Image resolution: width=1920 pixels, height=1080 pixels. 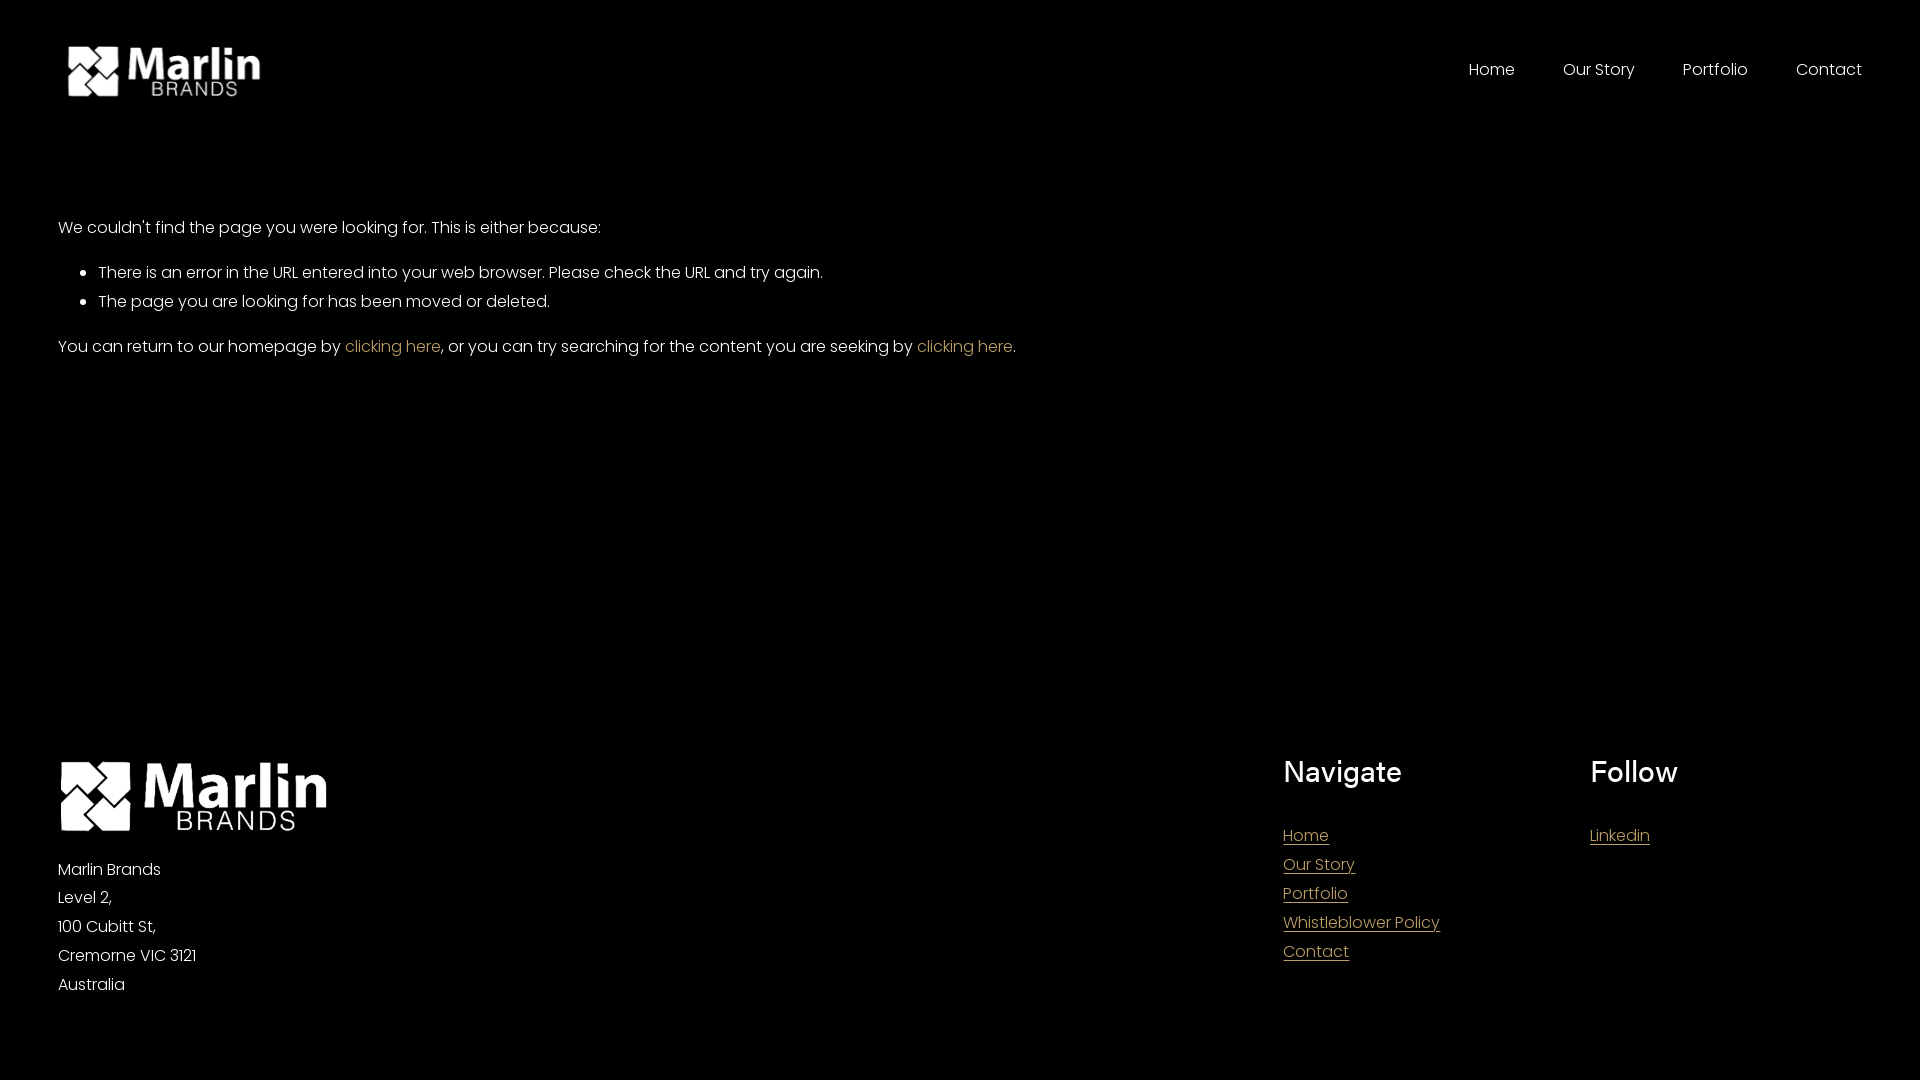 I want to click on Contact, so click(x=1829, y=70).